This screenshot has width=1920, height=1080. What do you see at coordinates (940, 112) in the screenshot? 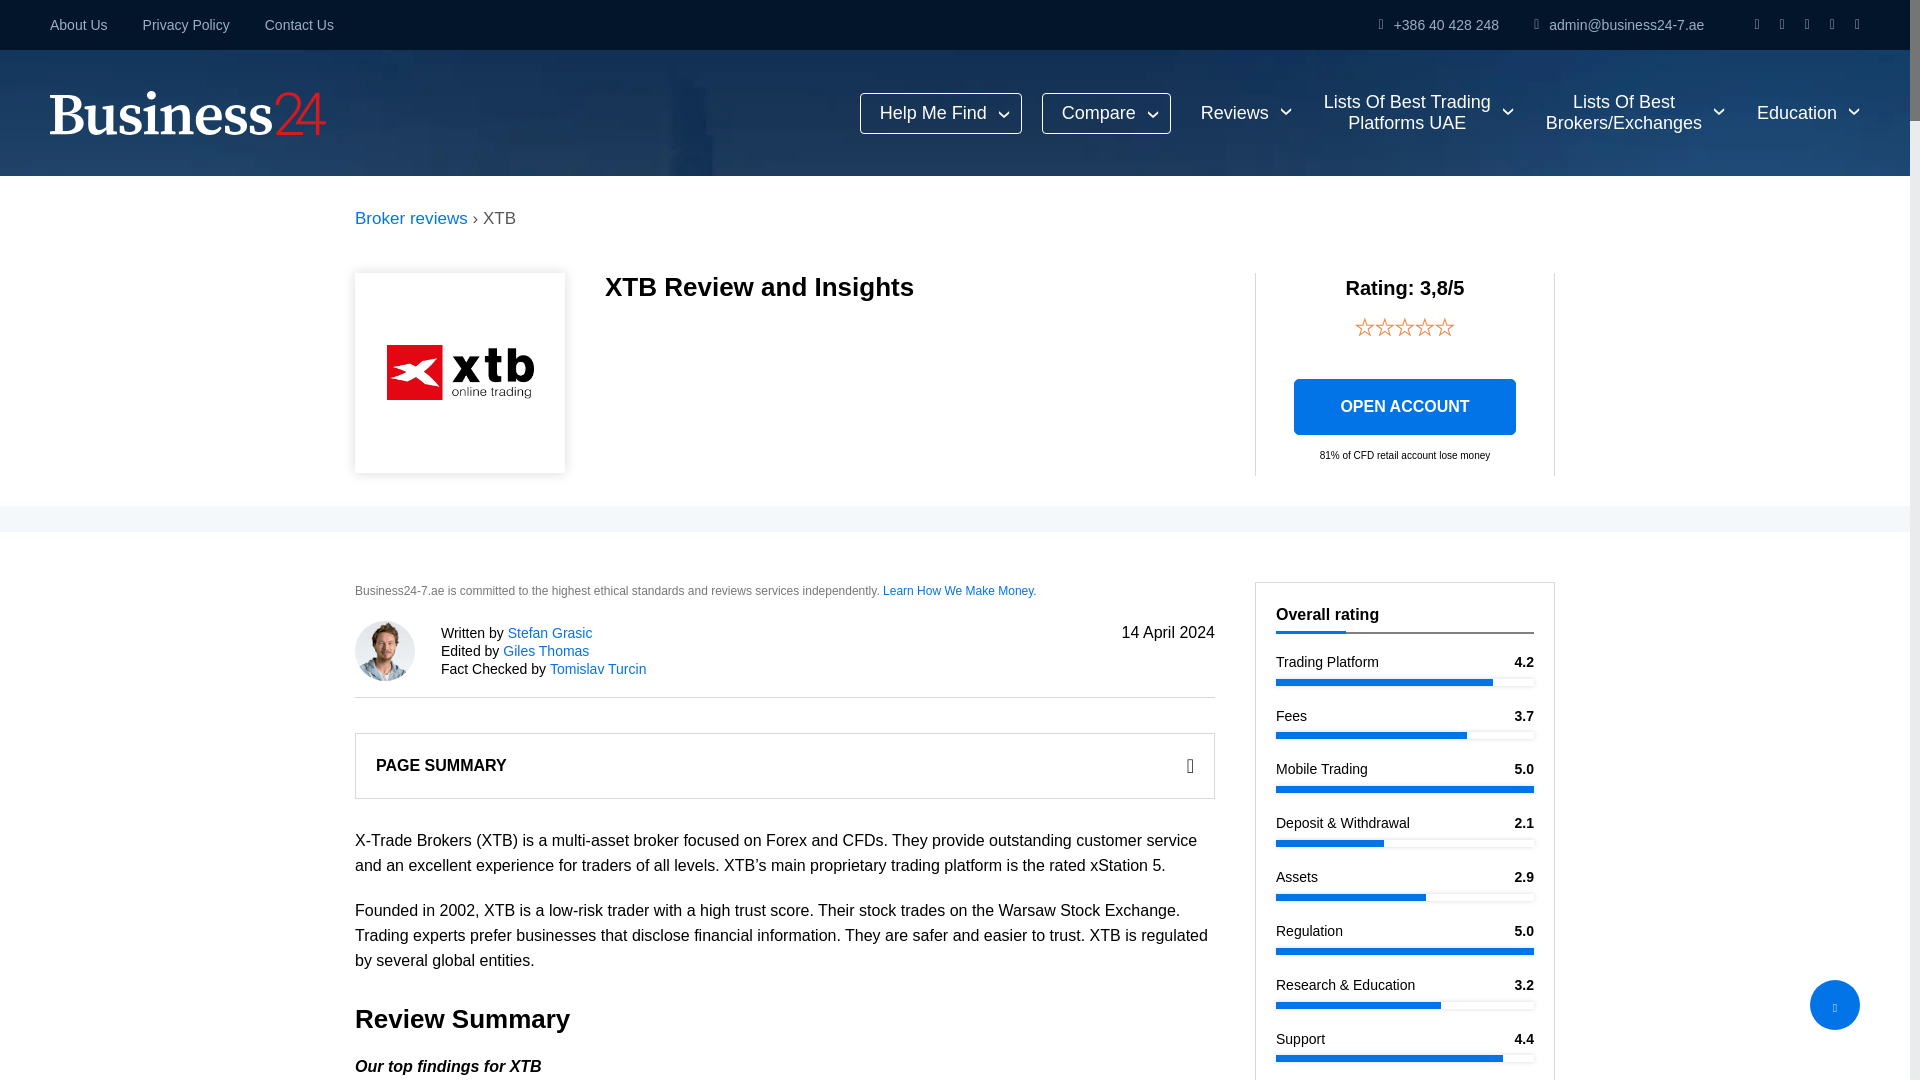
I see `Help Me Find` at bounding box center [940, 112].